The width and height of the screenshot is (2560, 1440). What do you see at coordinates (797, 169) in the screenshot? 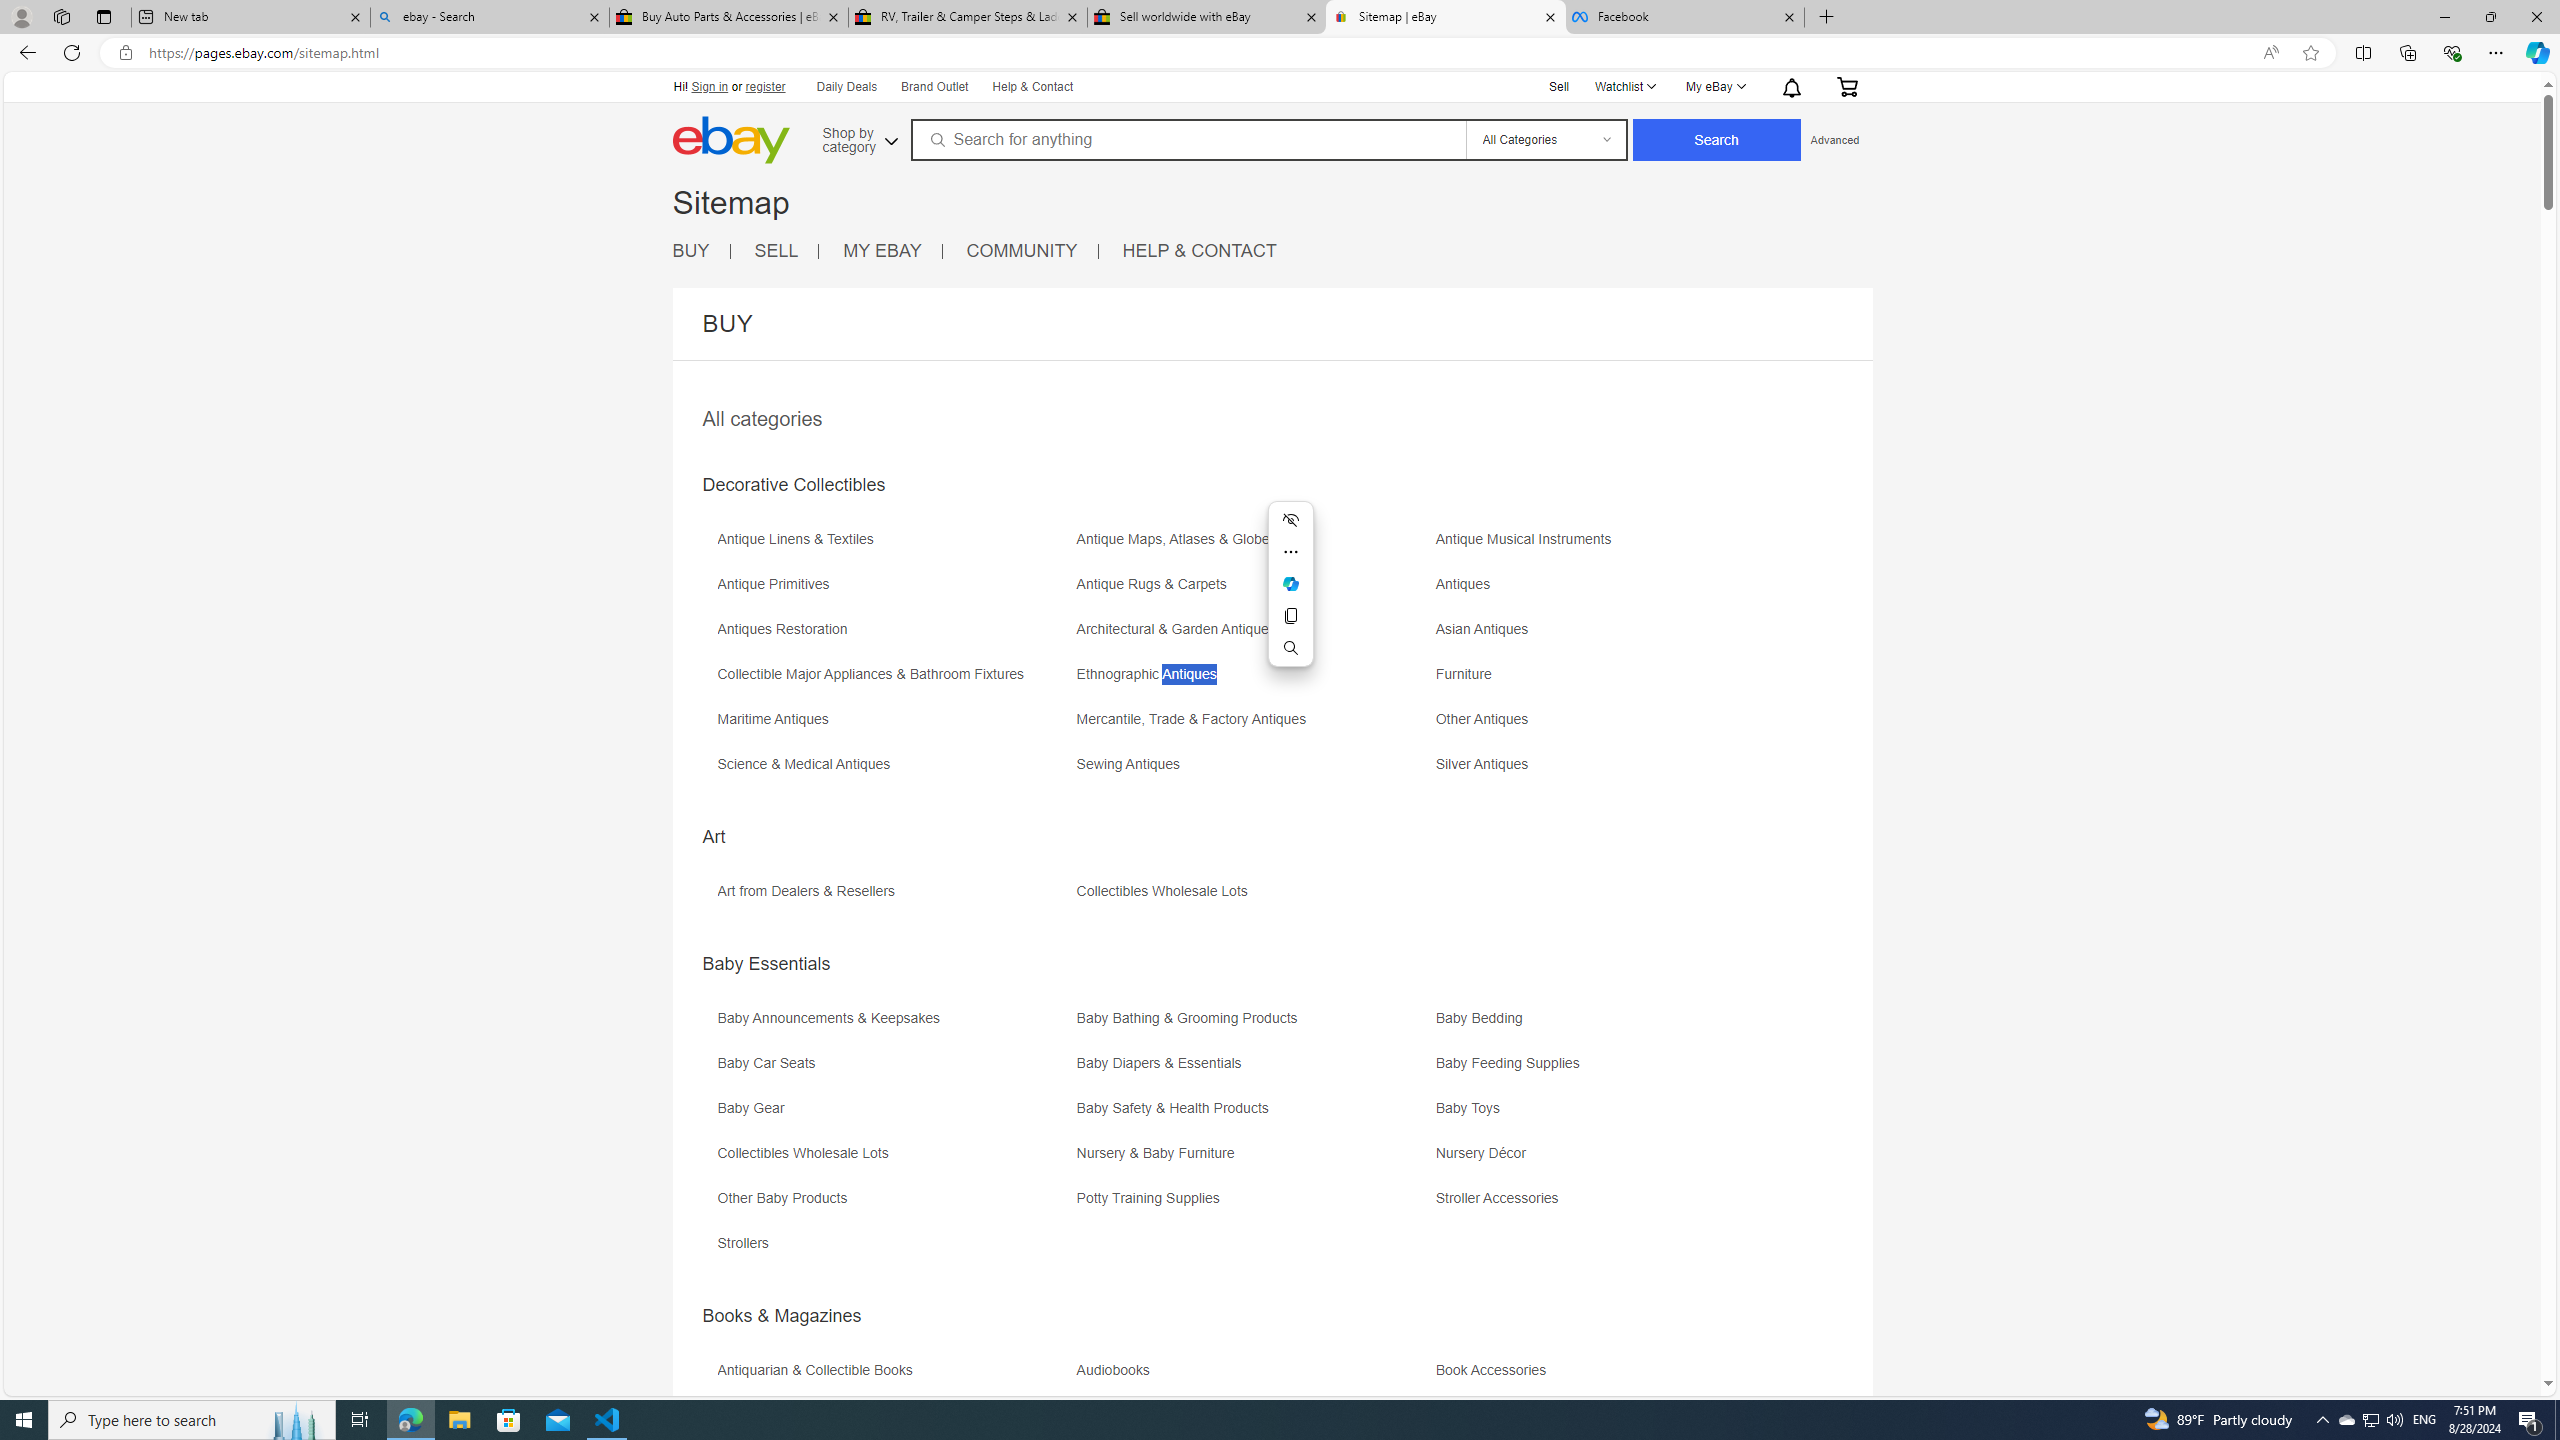
I see `eBay Logo` at bounding box center [797, 169].